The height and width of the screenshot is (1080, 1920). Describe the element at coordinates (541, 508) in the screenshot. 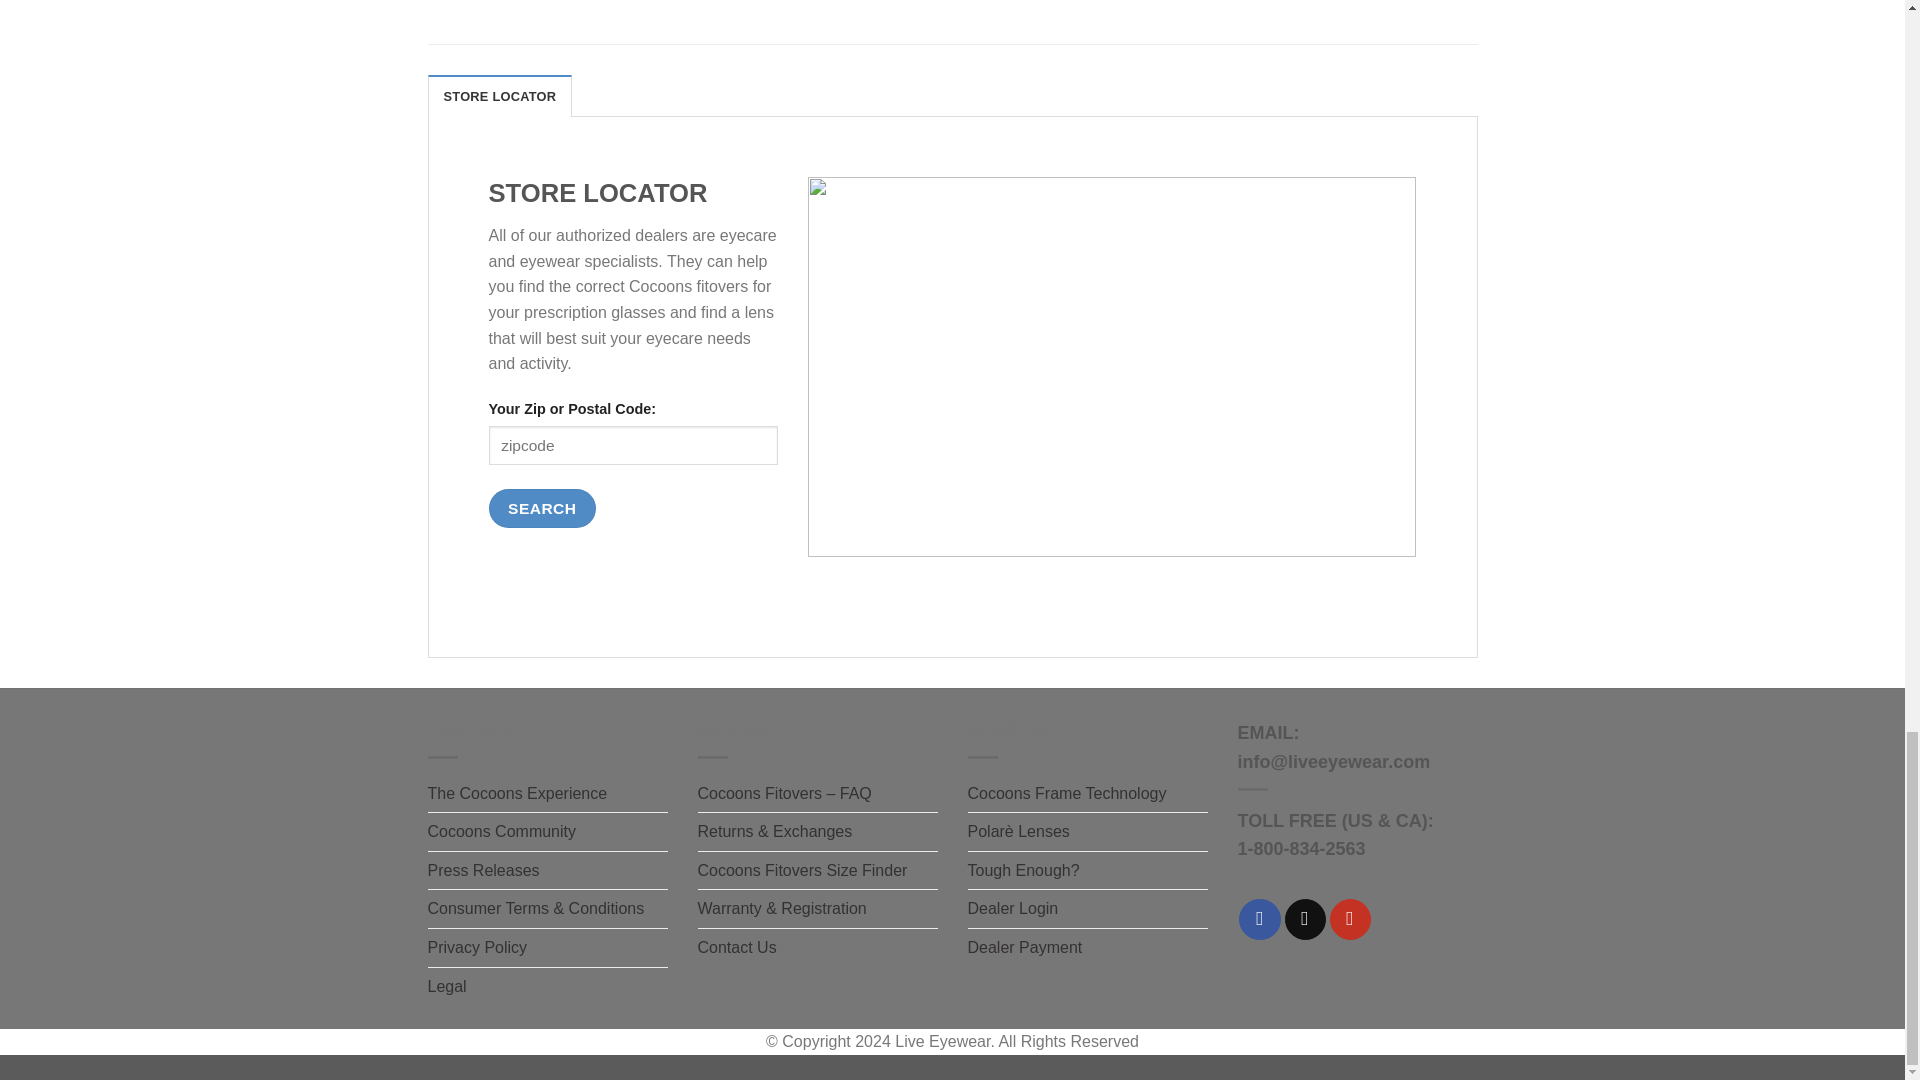

I see `Search` at that location.